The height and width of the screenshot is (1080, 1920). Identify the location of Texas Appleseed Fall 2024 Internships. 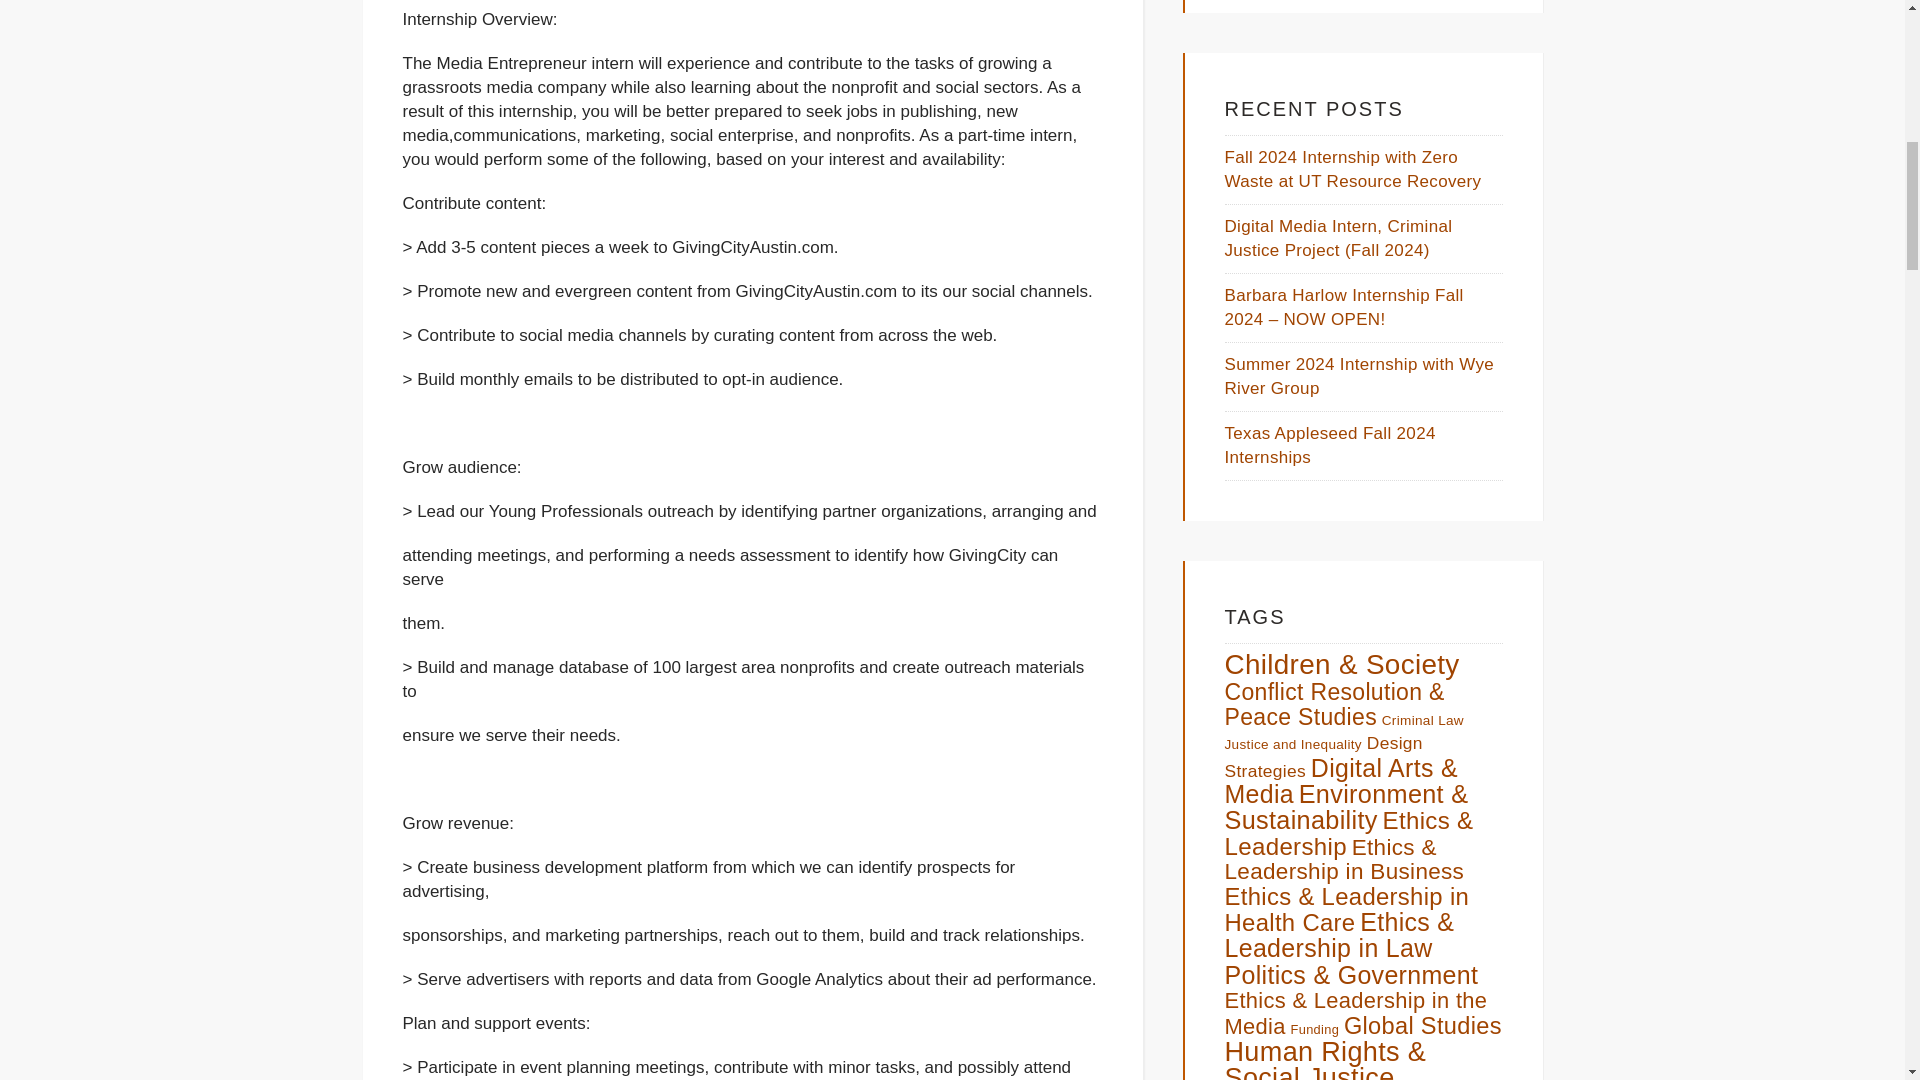
(1329, 445).